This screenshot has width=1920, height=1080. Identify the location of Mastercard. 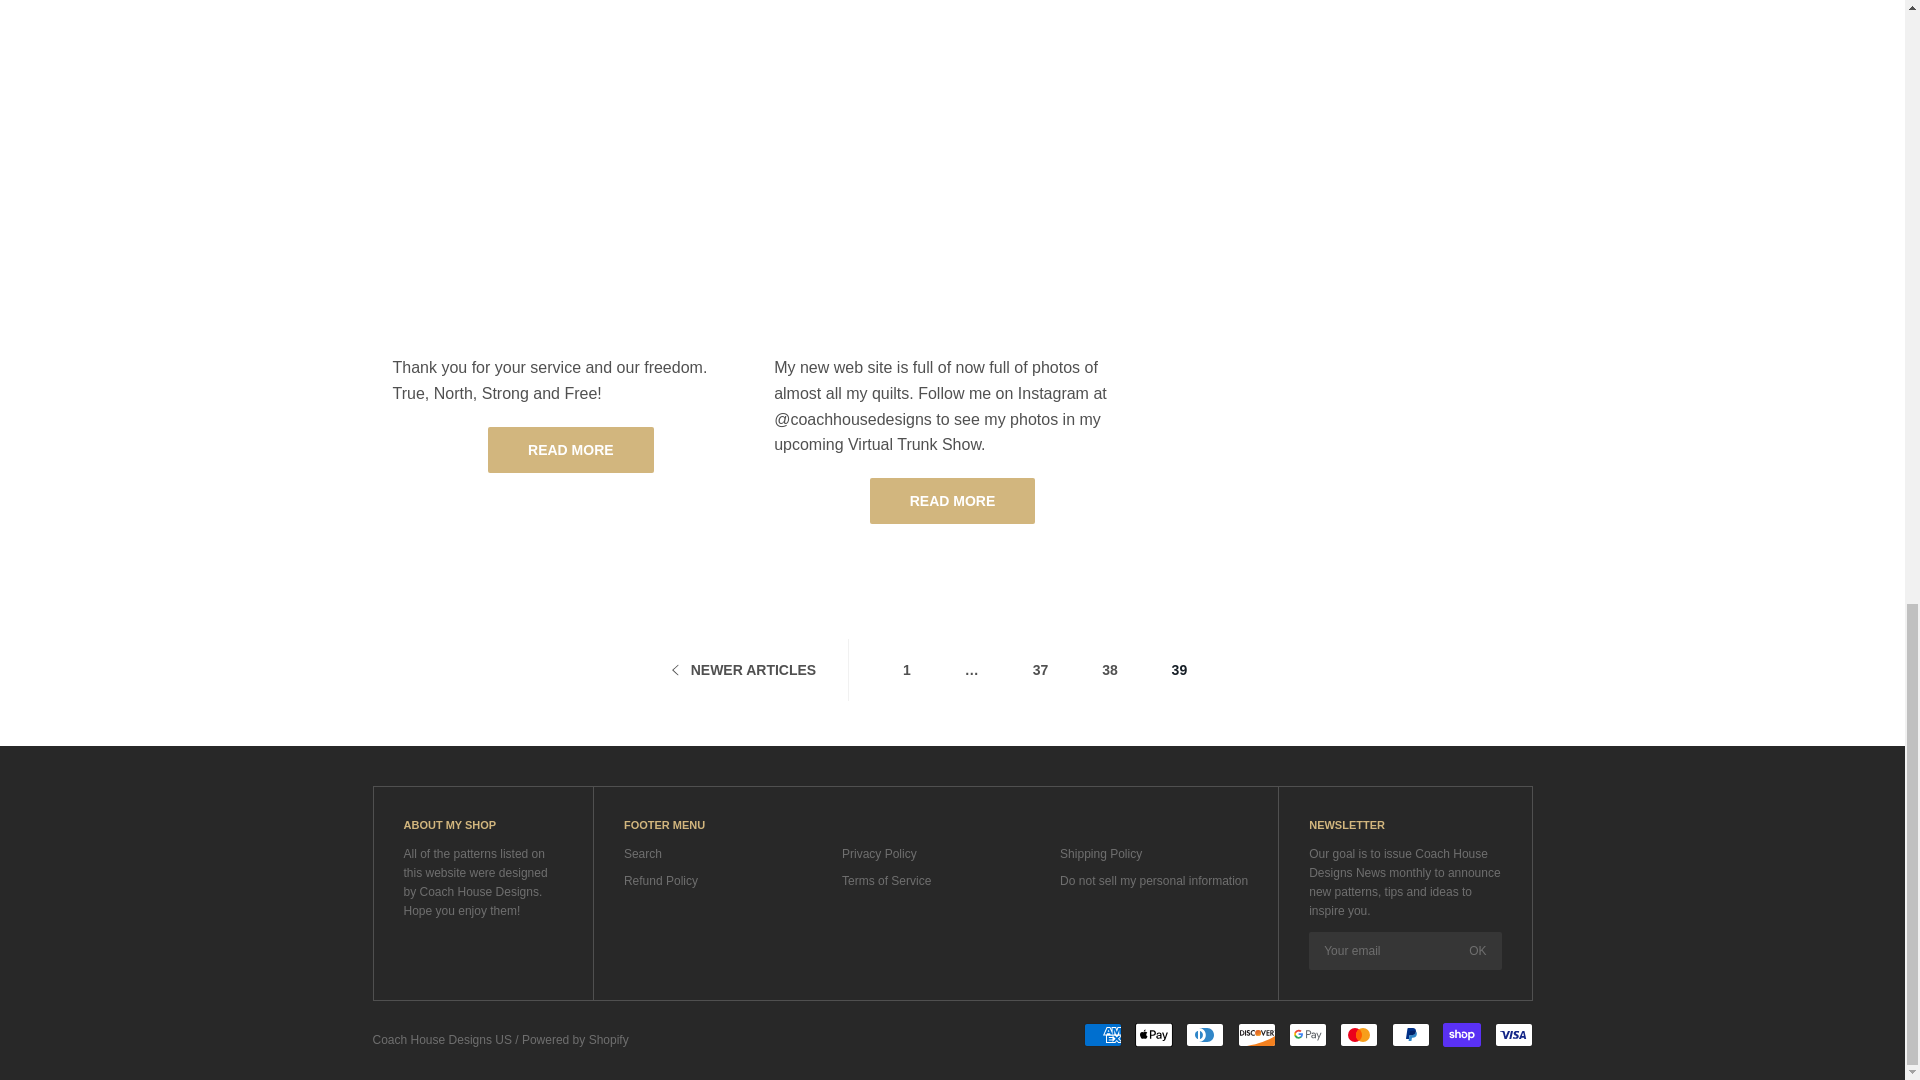
(1359, 1034).